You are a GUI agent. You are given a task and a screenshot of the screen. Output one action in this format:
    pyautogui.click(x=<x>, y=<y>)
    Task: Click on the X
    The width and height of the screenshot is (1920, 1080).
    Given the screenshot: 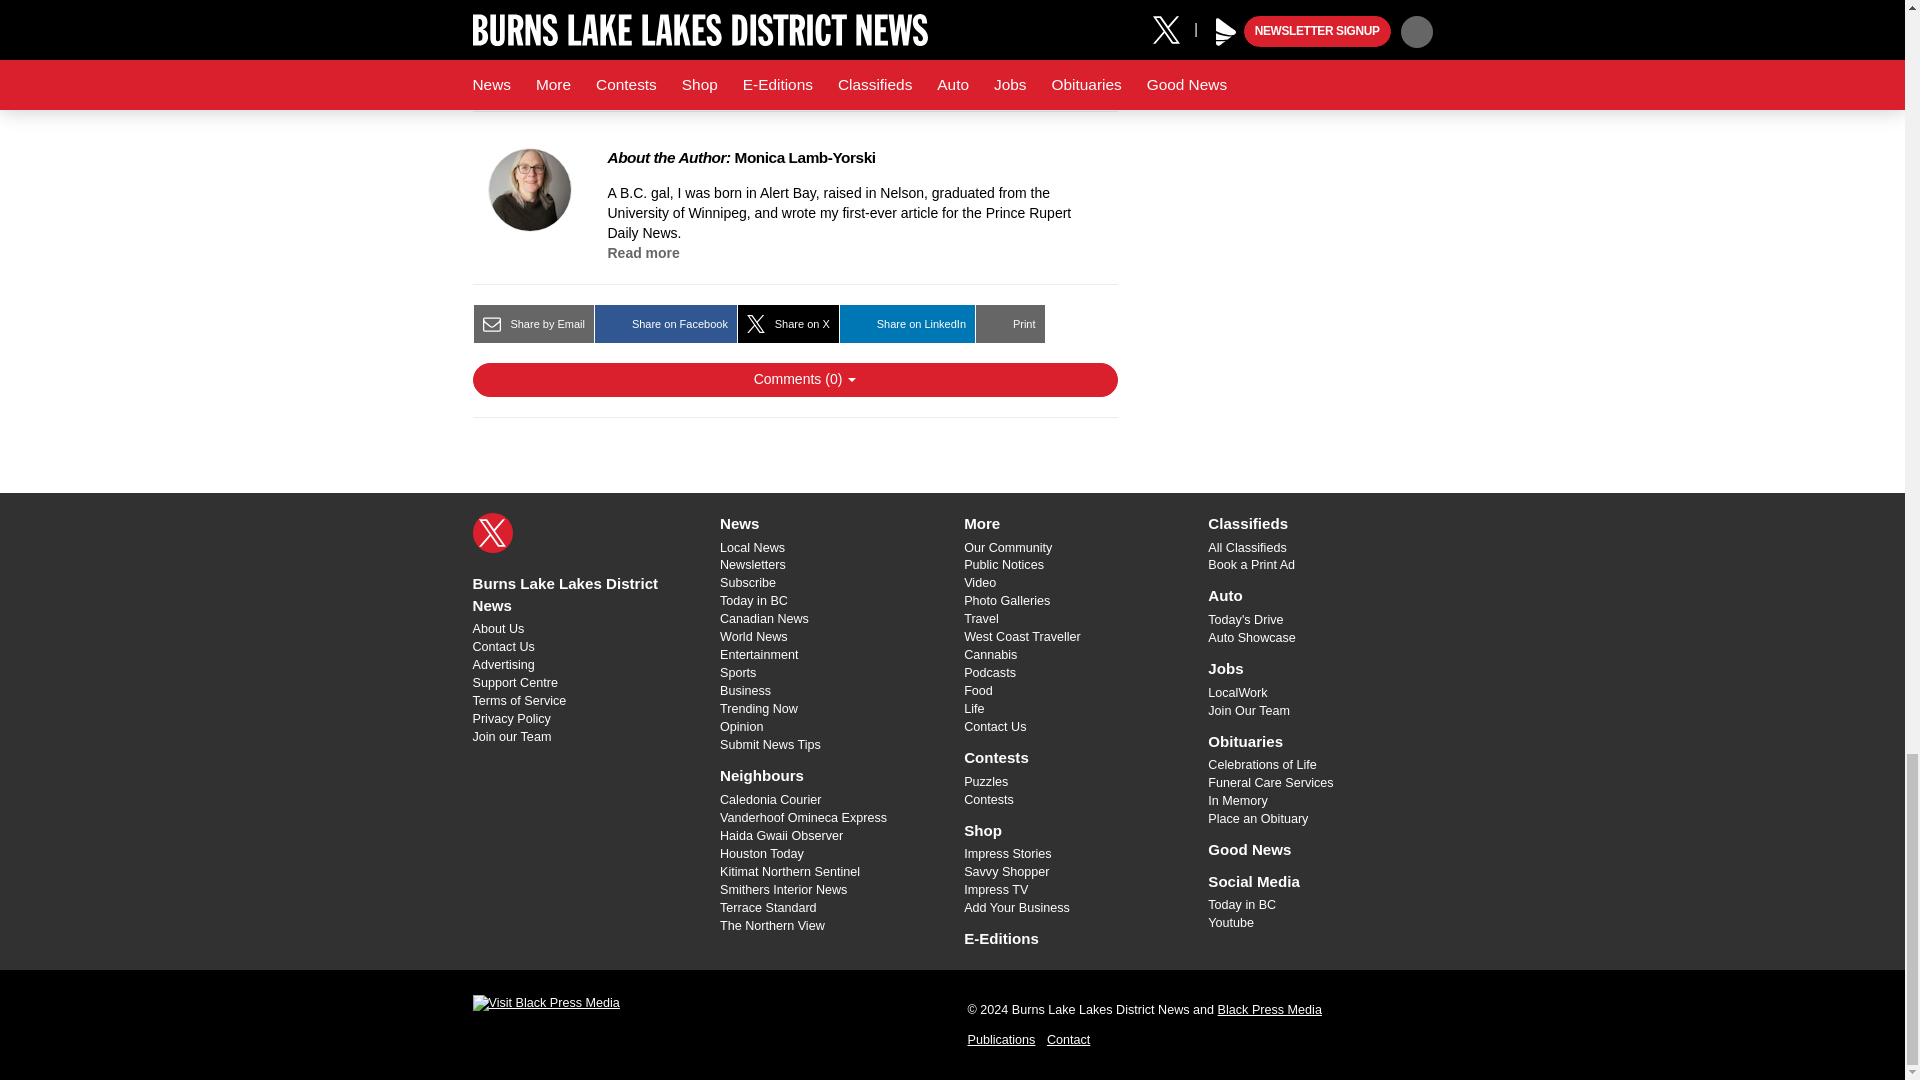 What is the action you would take?
    pyautogui.click(x=492, y=532)
    